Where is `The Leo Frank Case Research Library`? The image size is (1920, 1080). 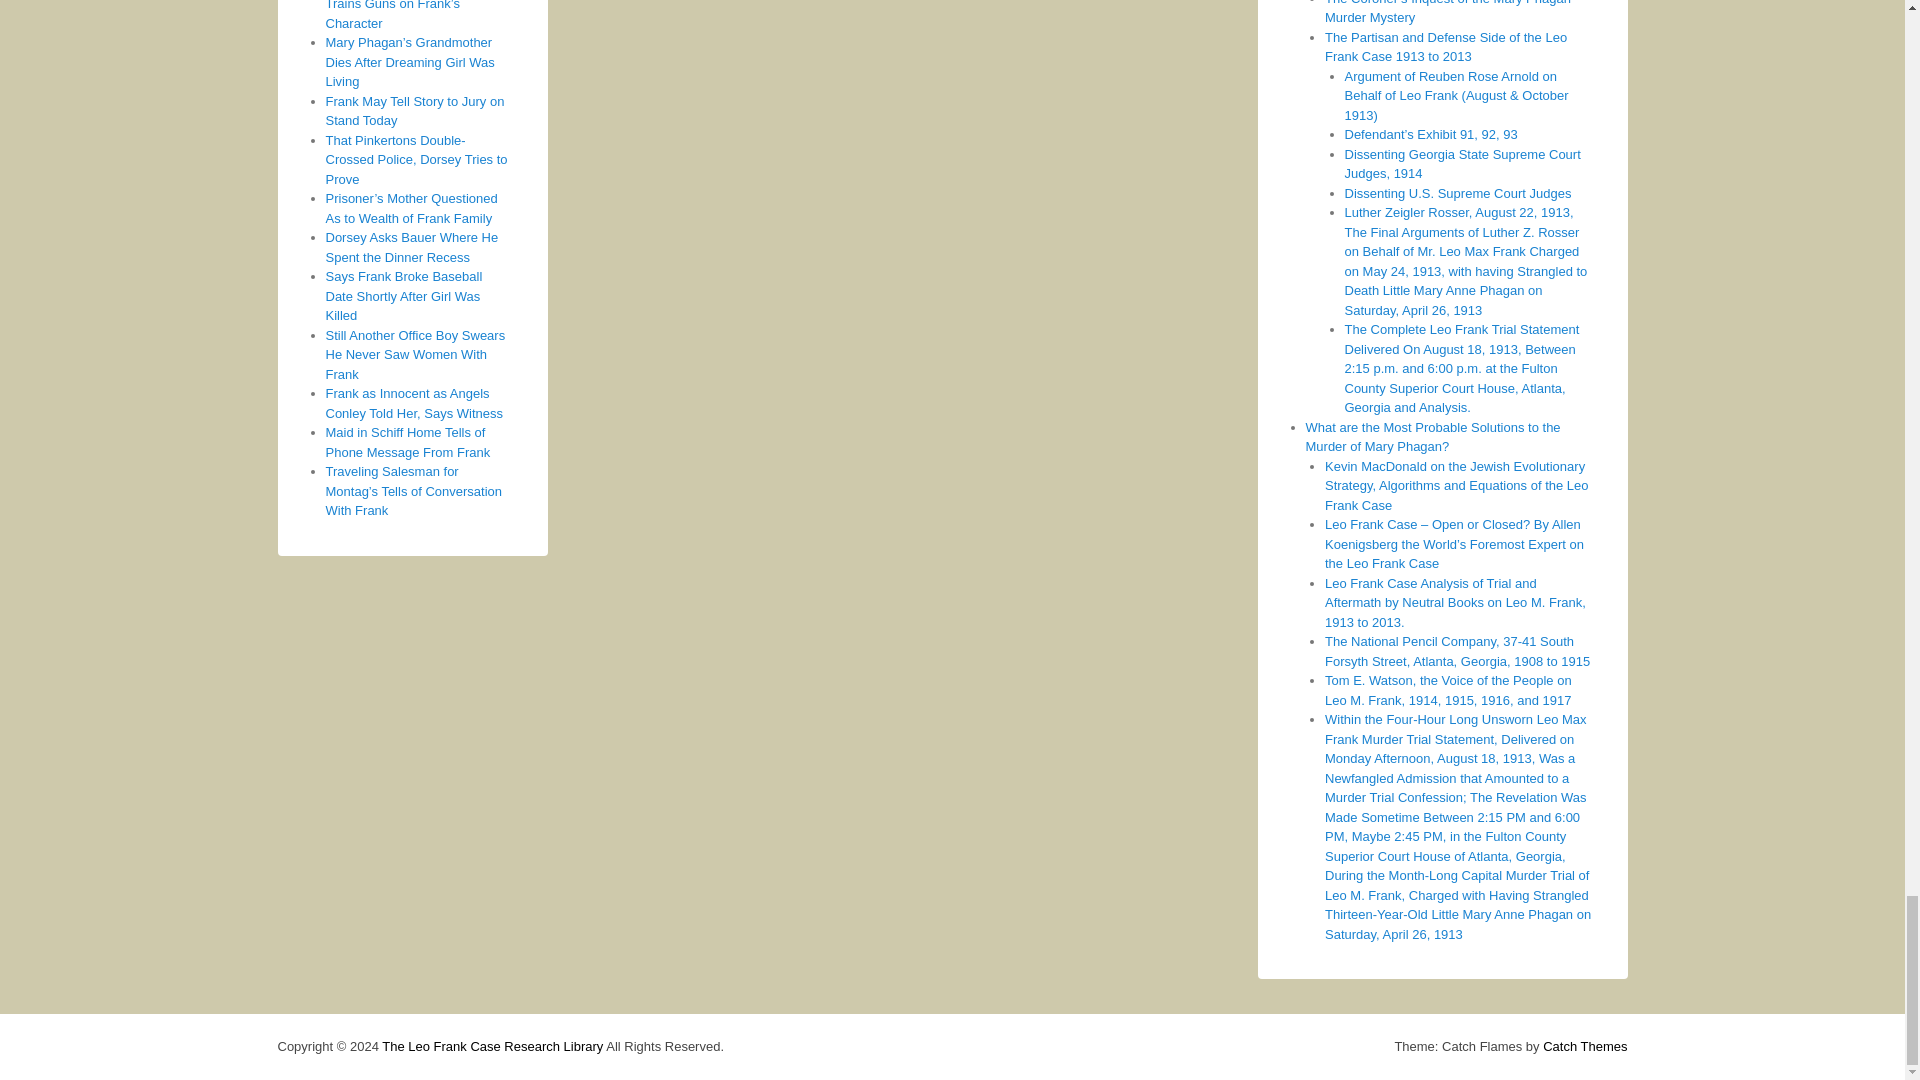 The Leo Frank Case Research Library is located at coordinates (492, 1046).